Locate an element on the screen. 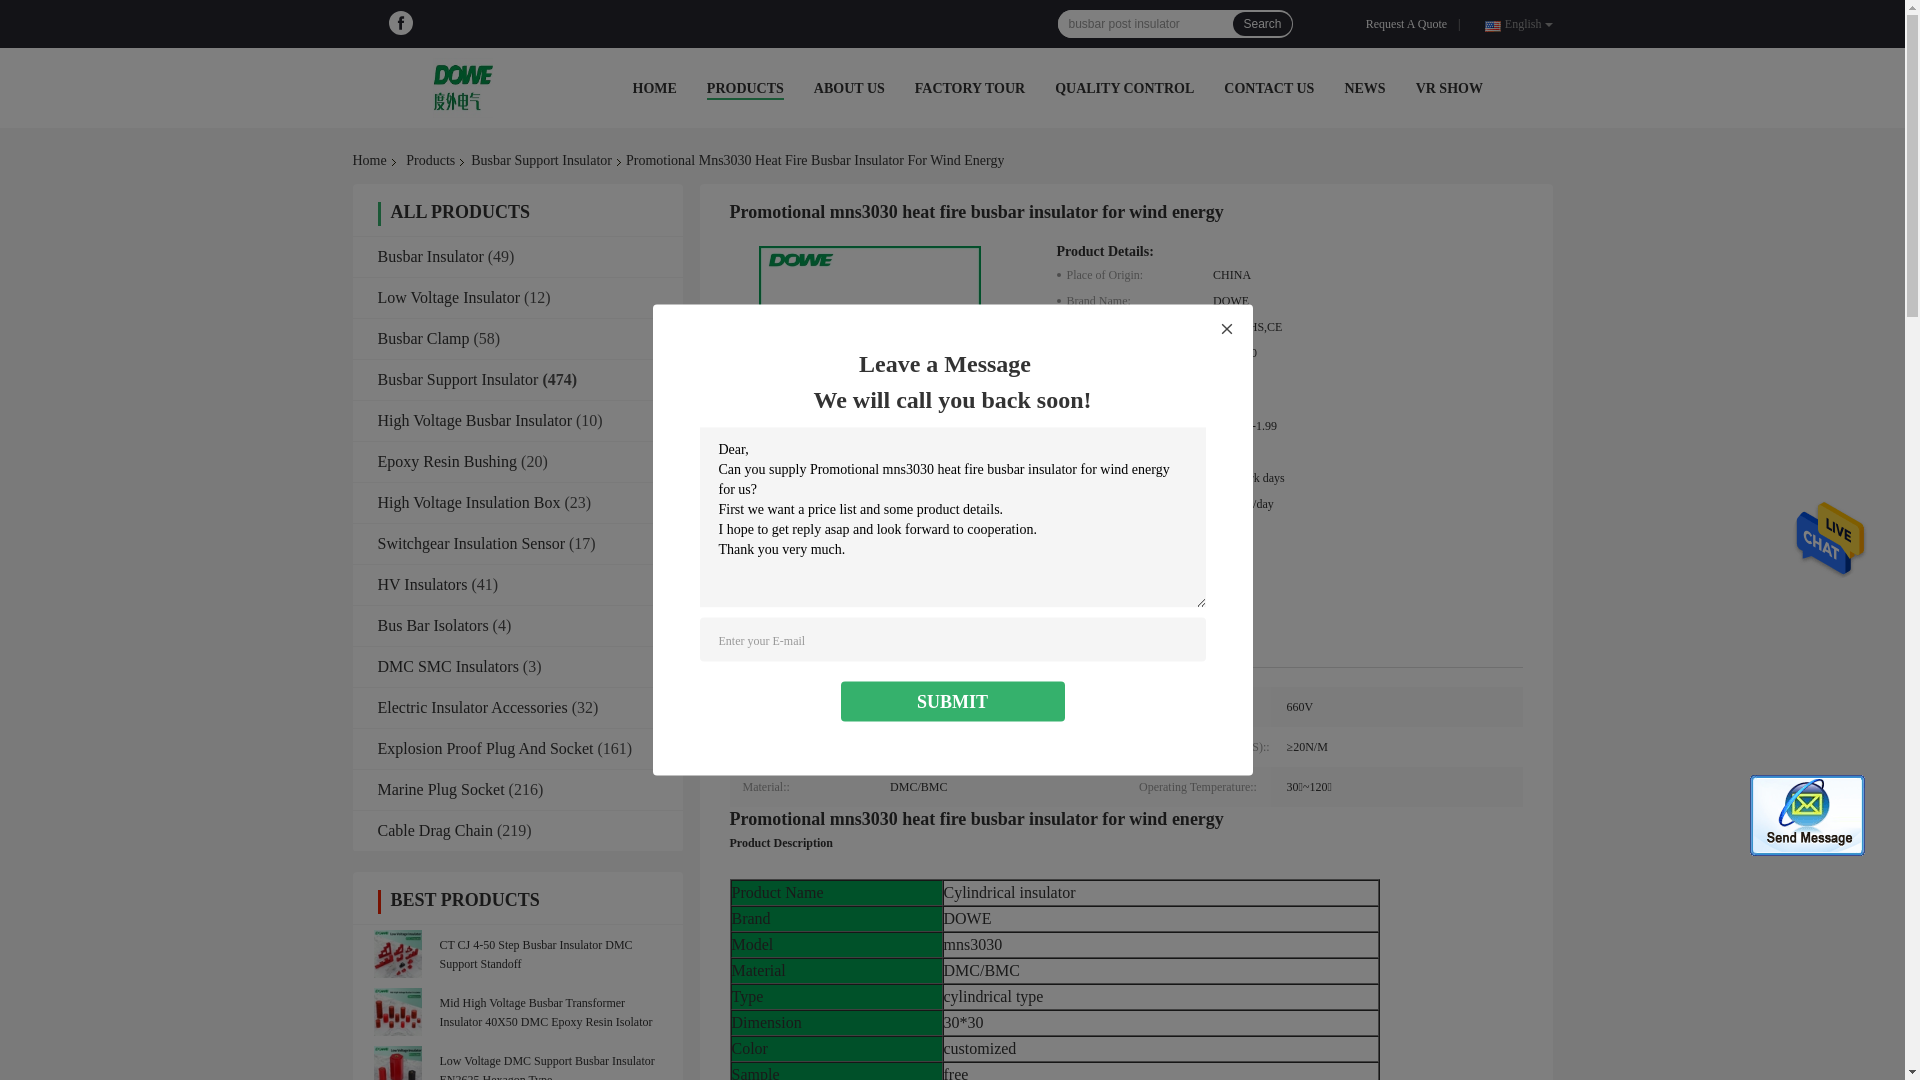 Image resolution: width=1920 pixels, height=1080 pixels. Switchgear Insulation Sensor is located at coordinates (472, 544).